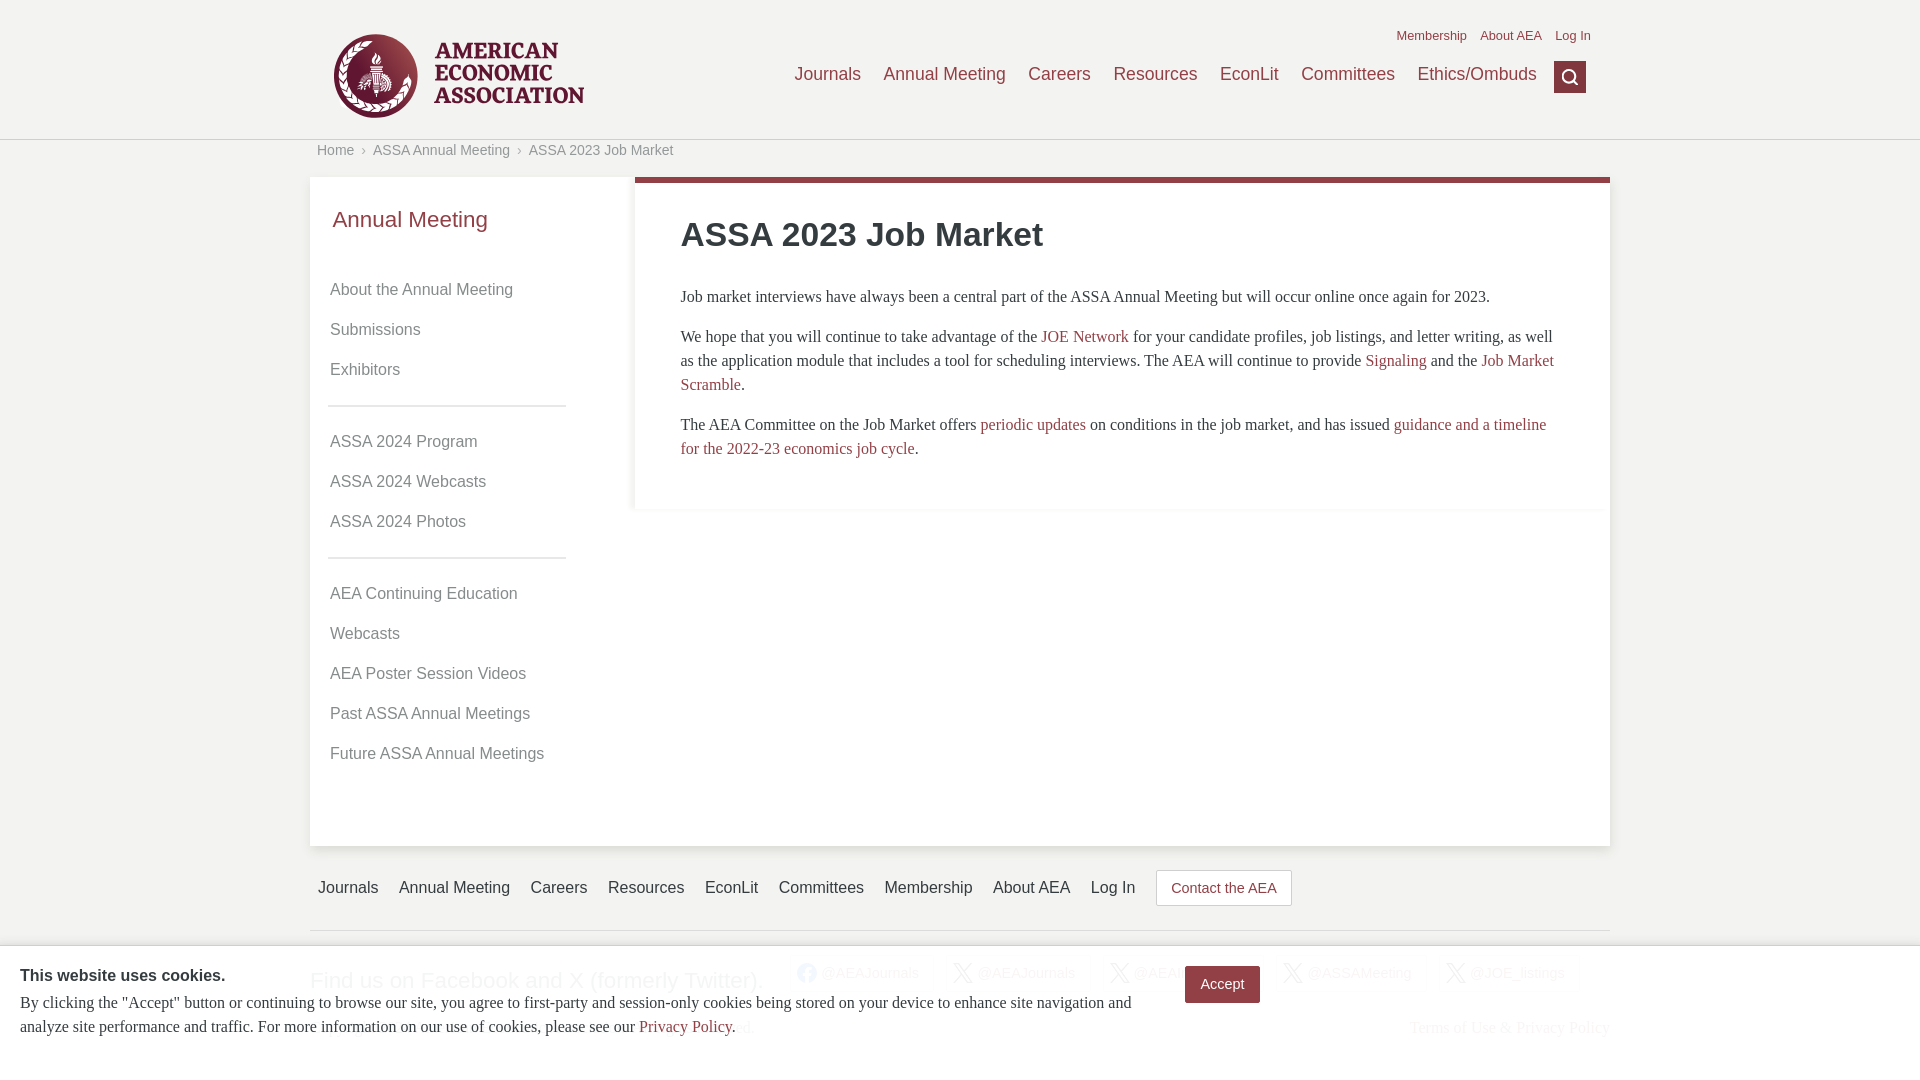 This screenshot has width=1920, height=1080. What do you see at coordinates (1084, 336) in the screenshot?
I see `JOE Network` at bounding box center [1084, 336].